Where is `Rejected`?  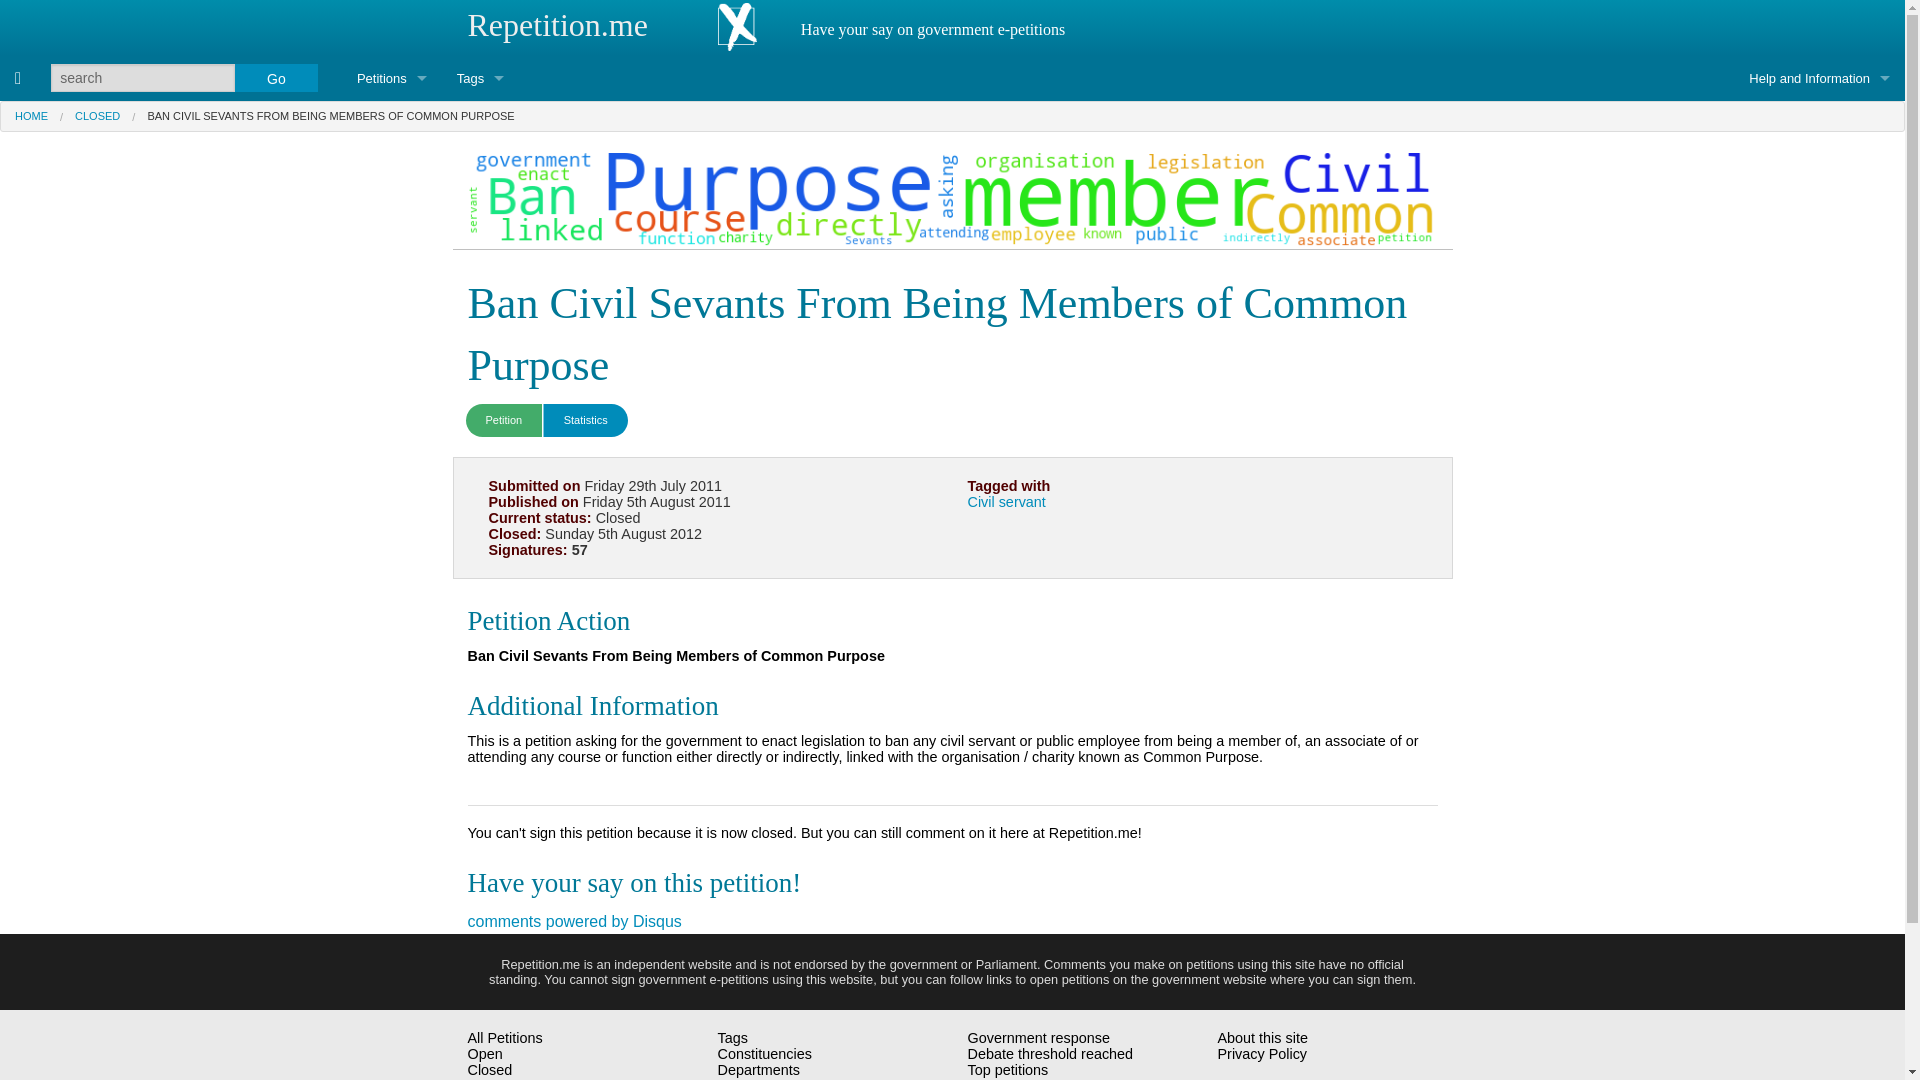 Rejected is located at coordinates (391, 214).